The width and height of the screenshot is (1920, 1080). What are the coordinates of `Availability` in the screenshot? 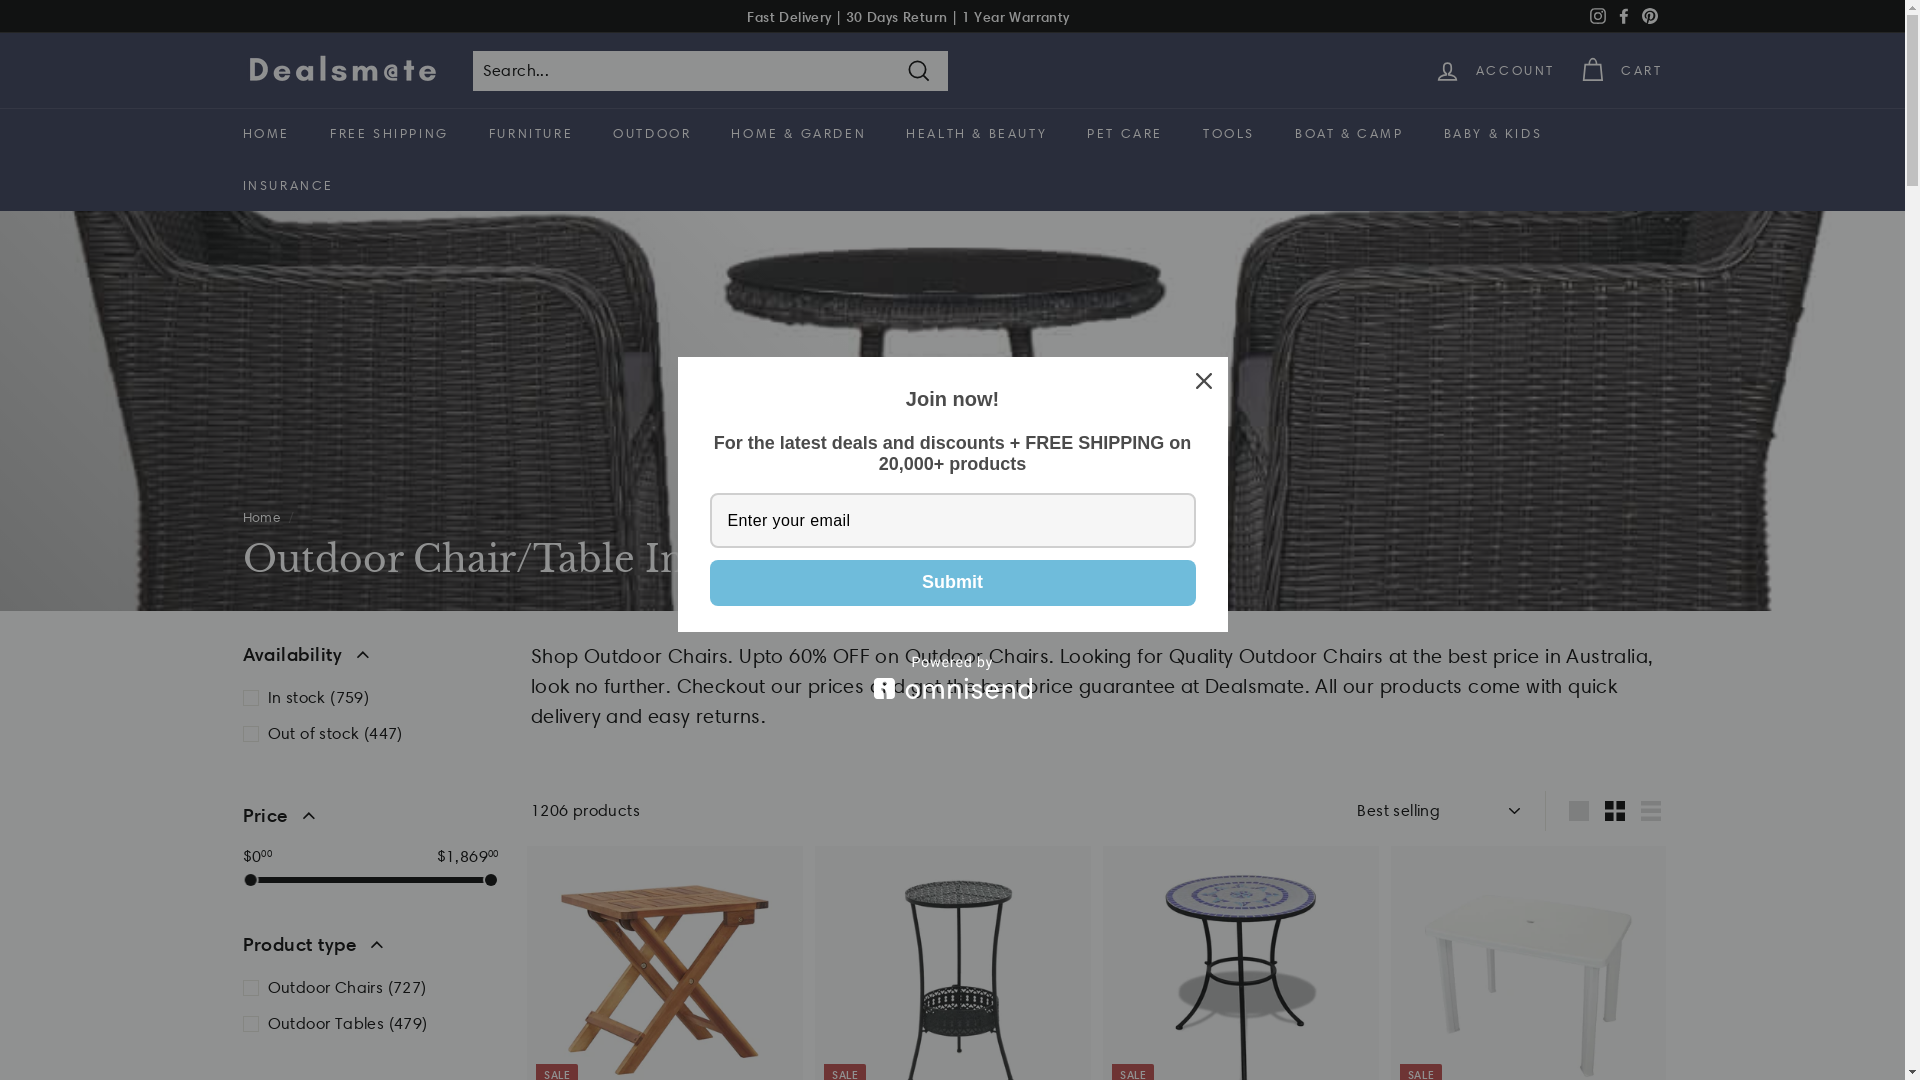 It's located at (370, 660).